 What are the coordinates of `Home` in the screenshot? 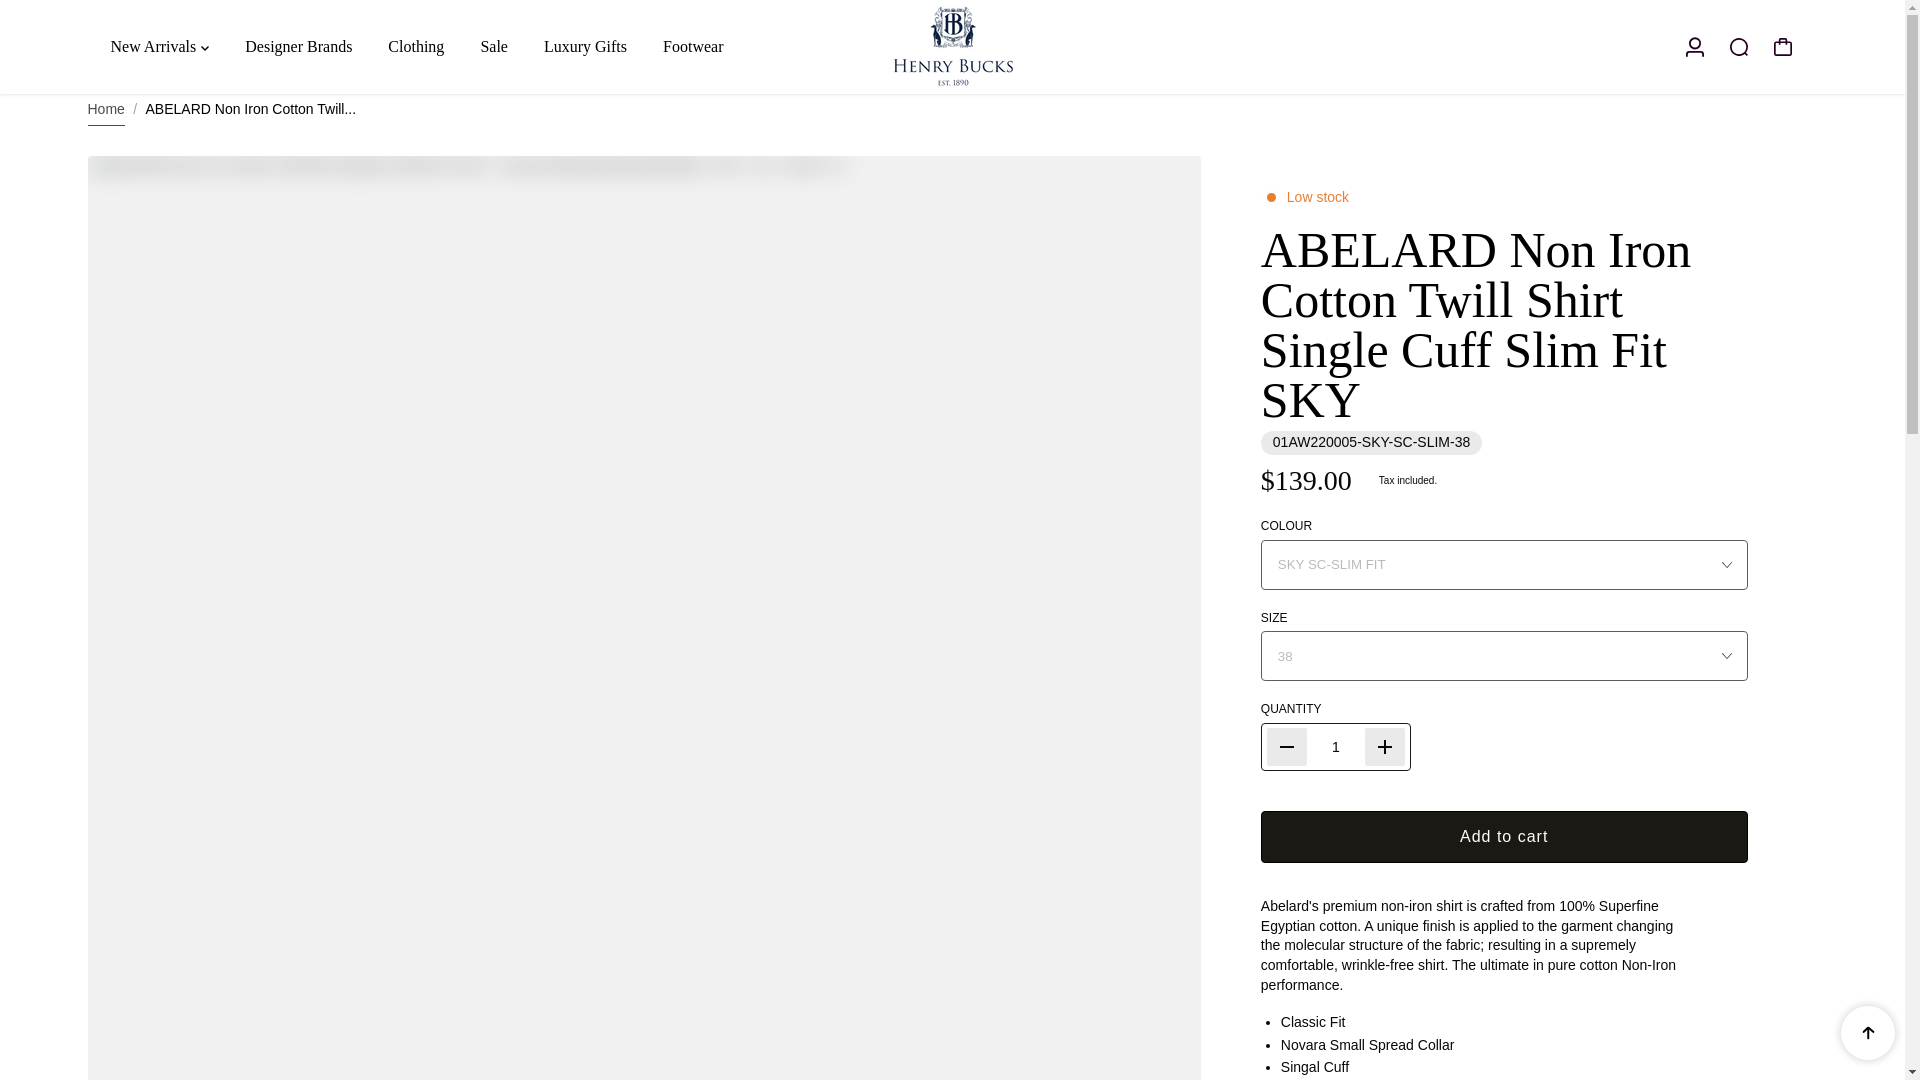 It's located at (106, 110).